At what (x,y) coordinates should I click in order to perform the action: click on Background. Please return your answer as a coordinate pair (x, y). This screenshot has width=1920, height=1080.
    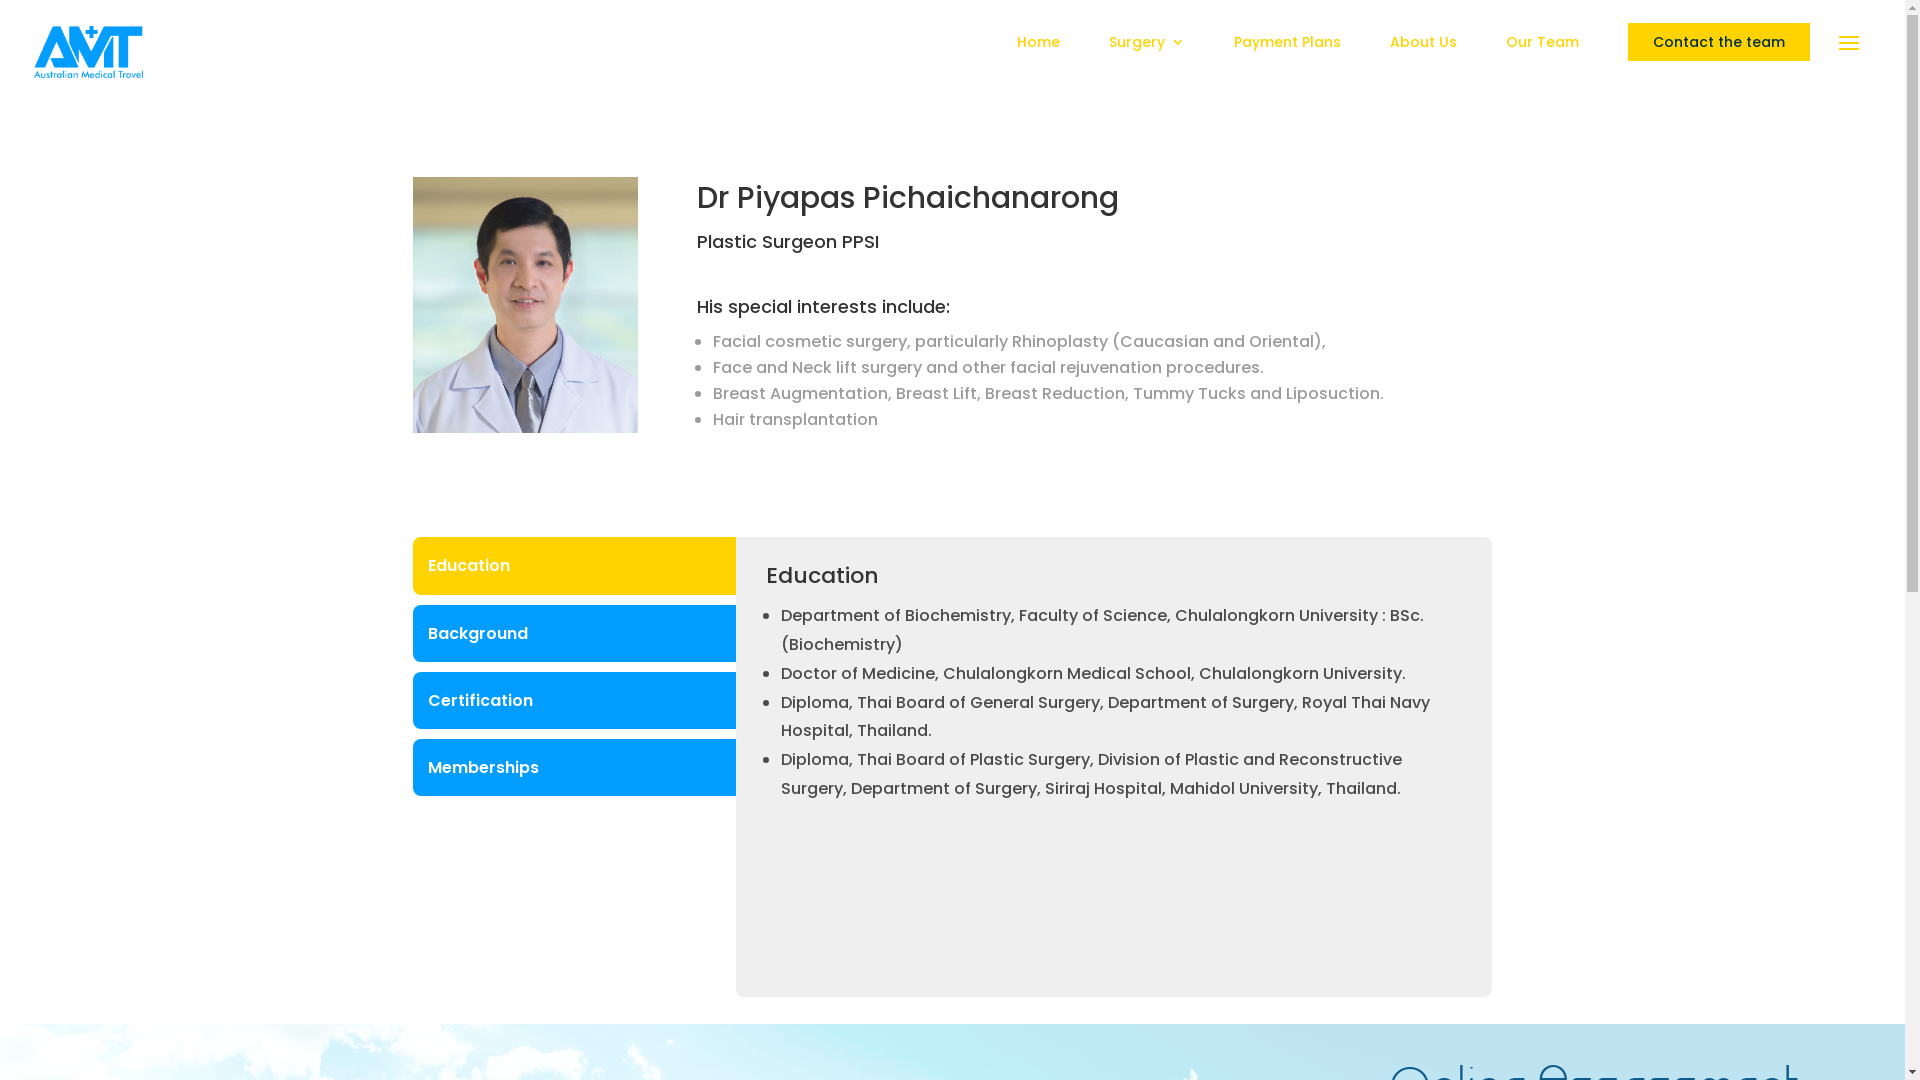
    Looking at the image, I should click on (574, 634).